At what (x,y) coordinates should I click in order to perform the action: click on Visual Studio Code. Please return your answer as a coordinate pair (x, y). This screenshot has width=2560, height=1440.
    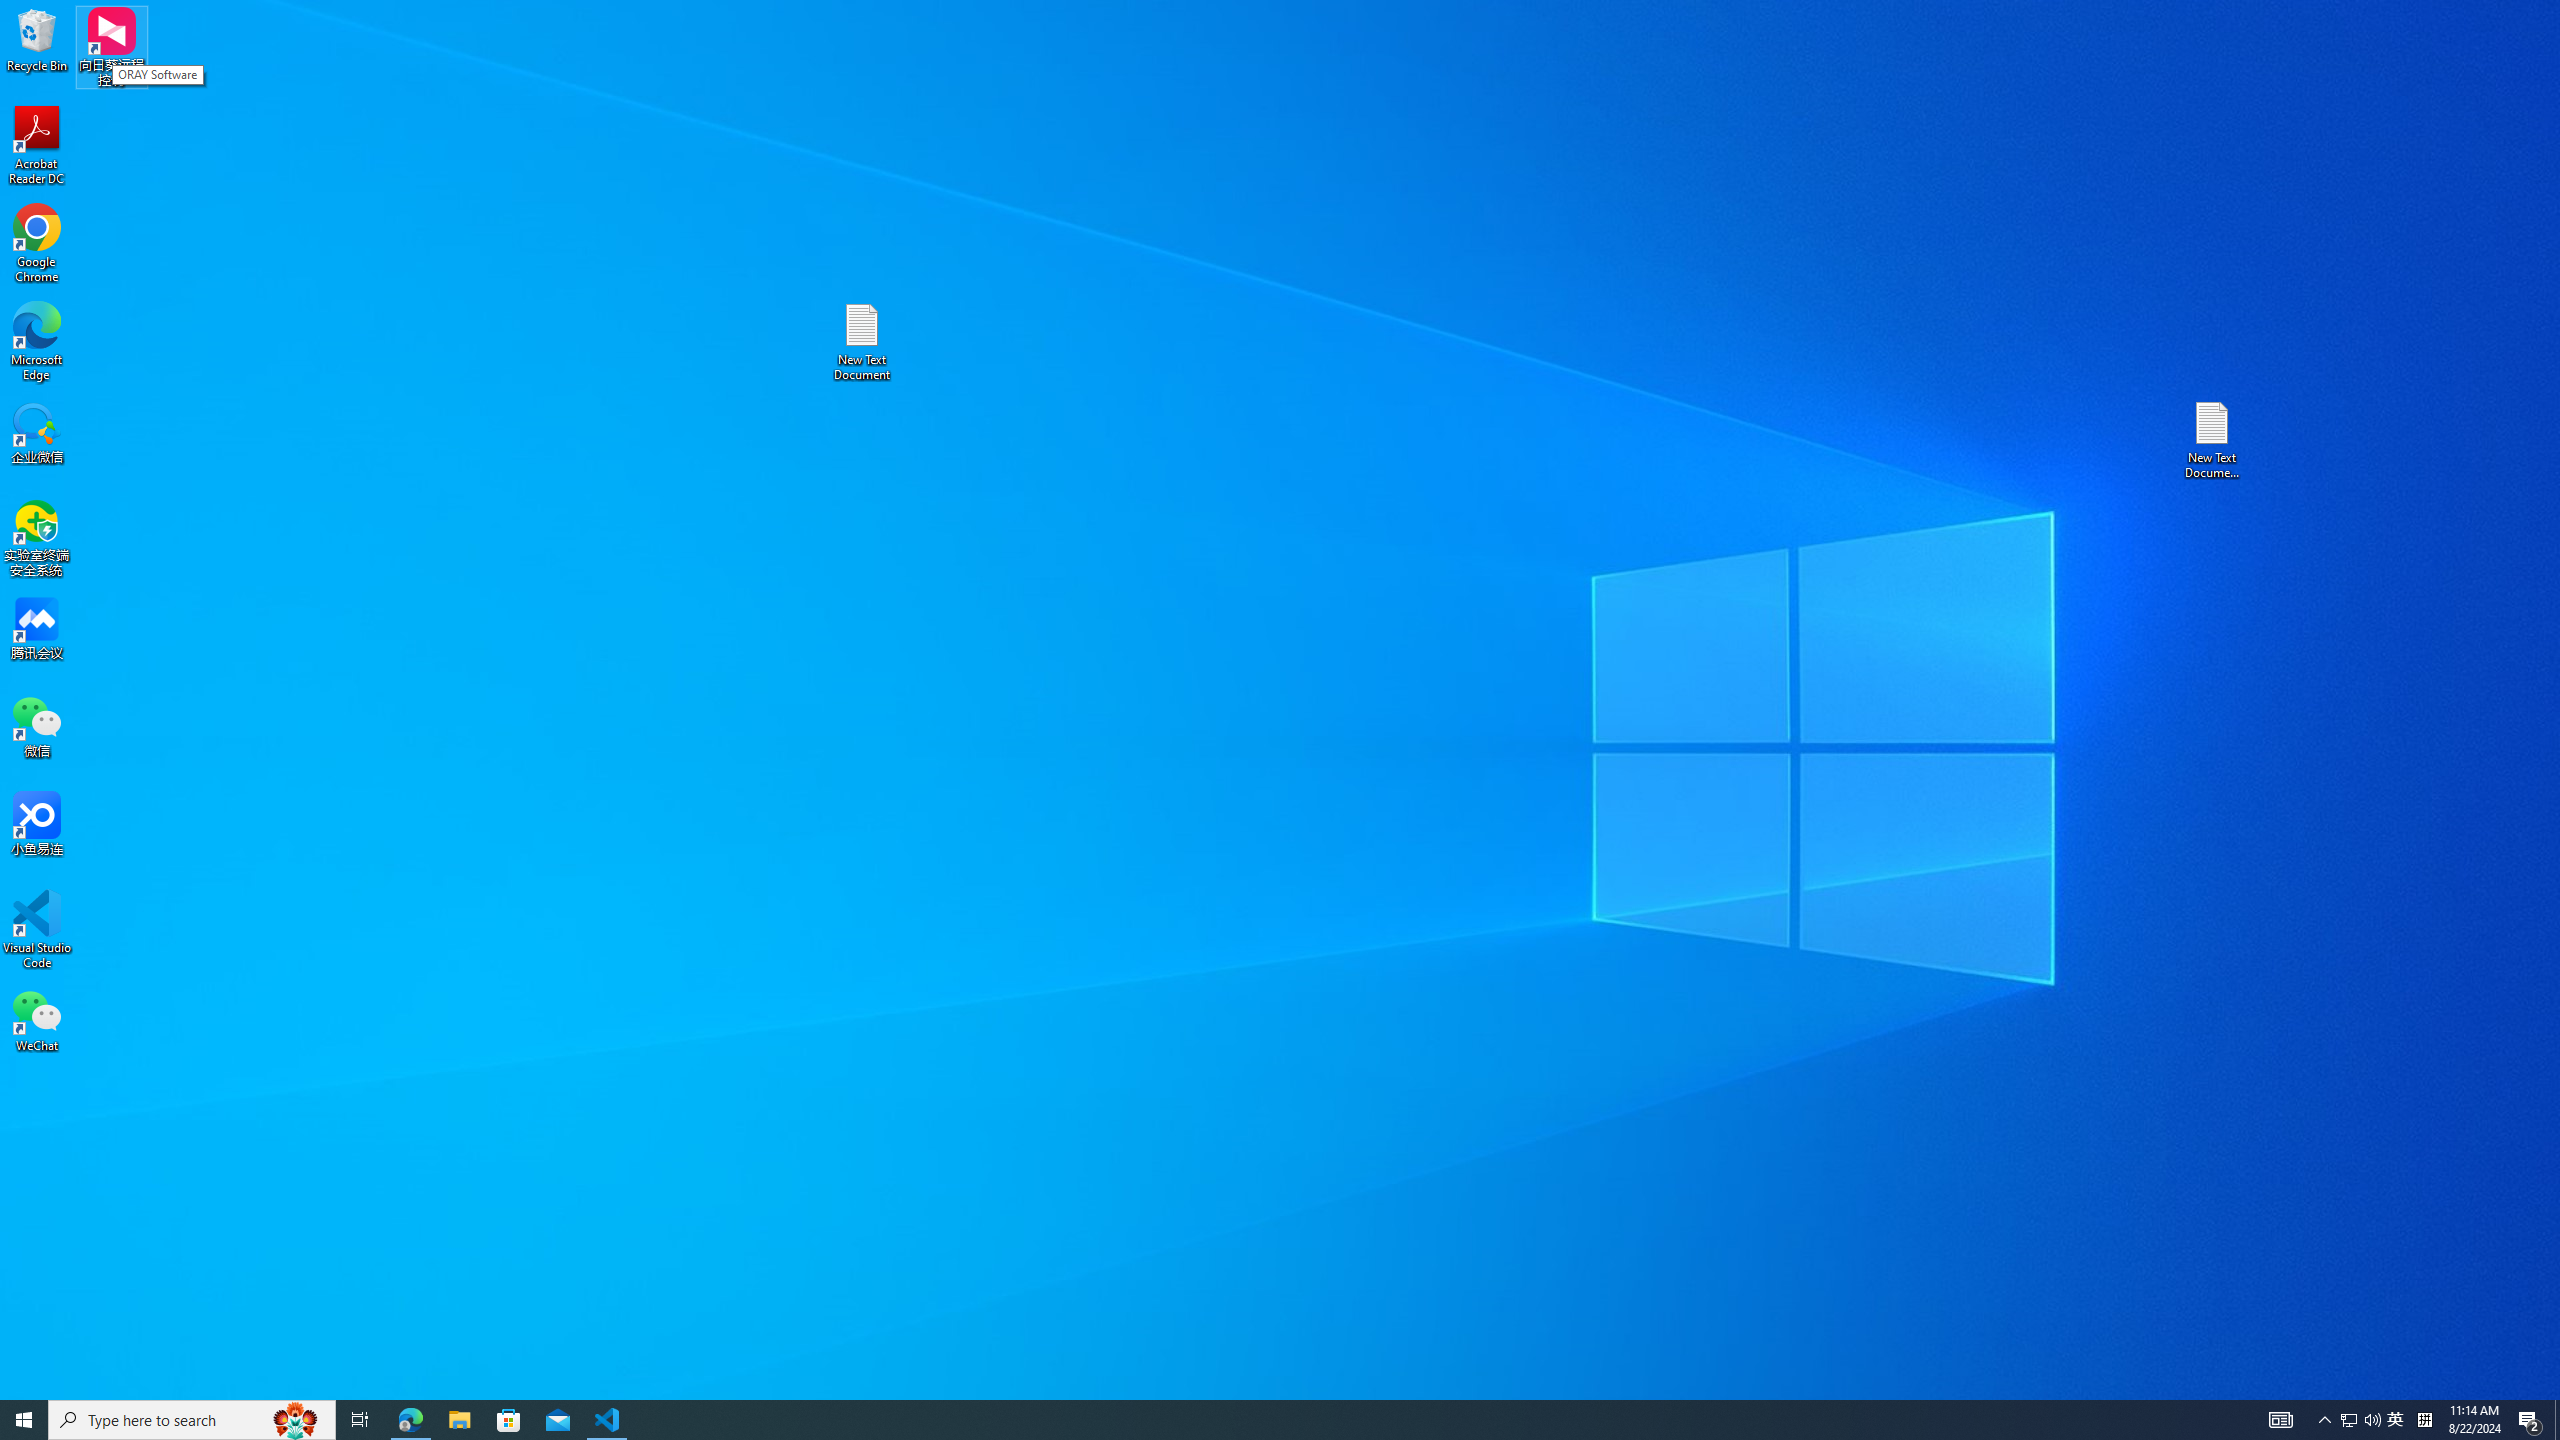
    Looking at the image, I should click on (37, 930).